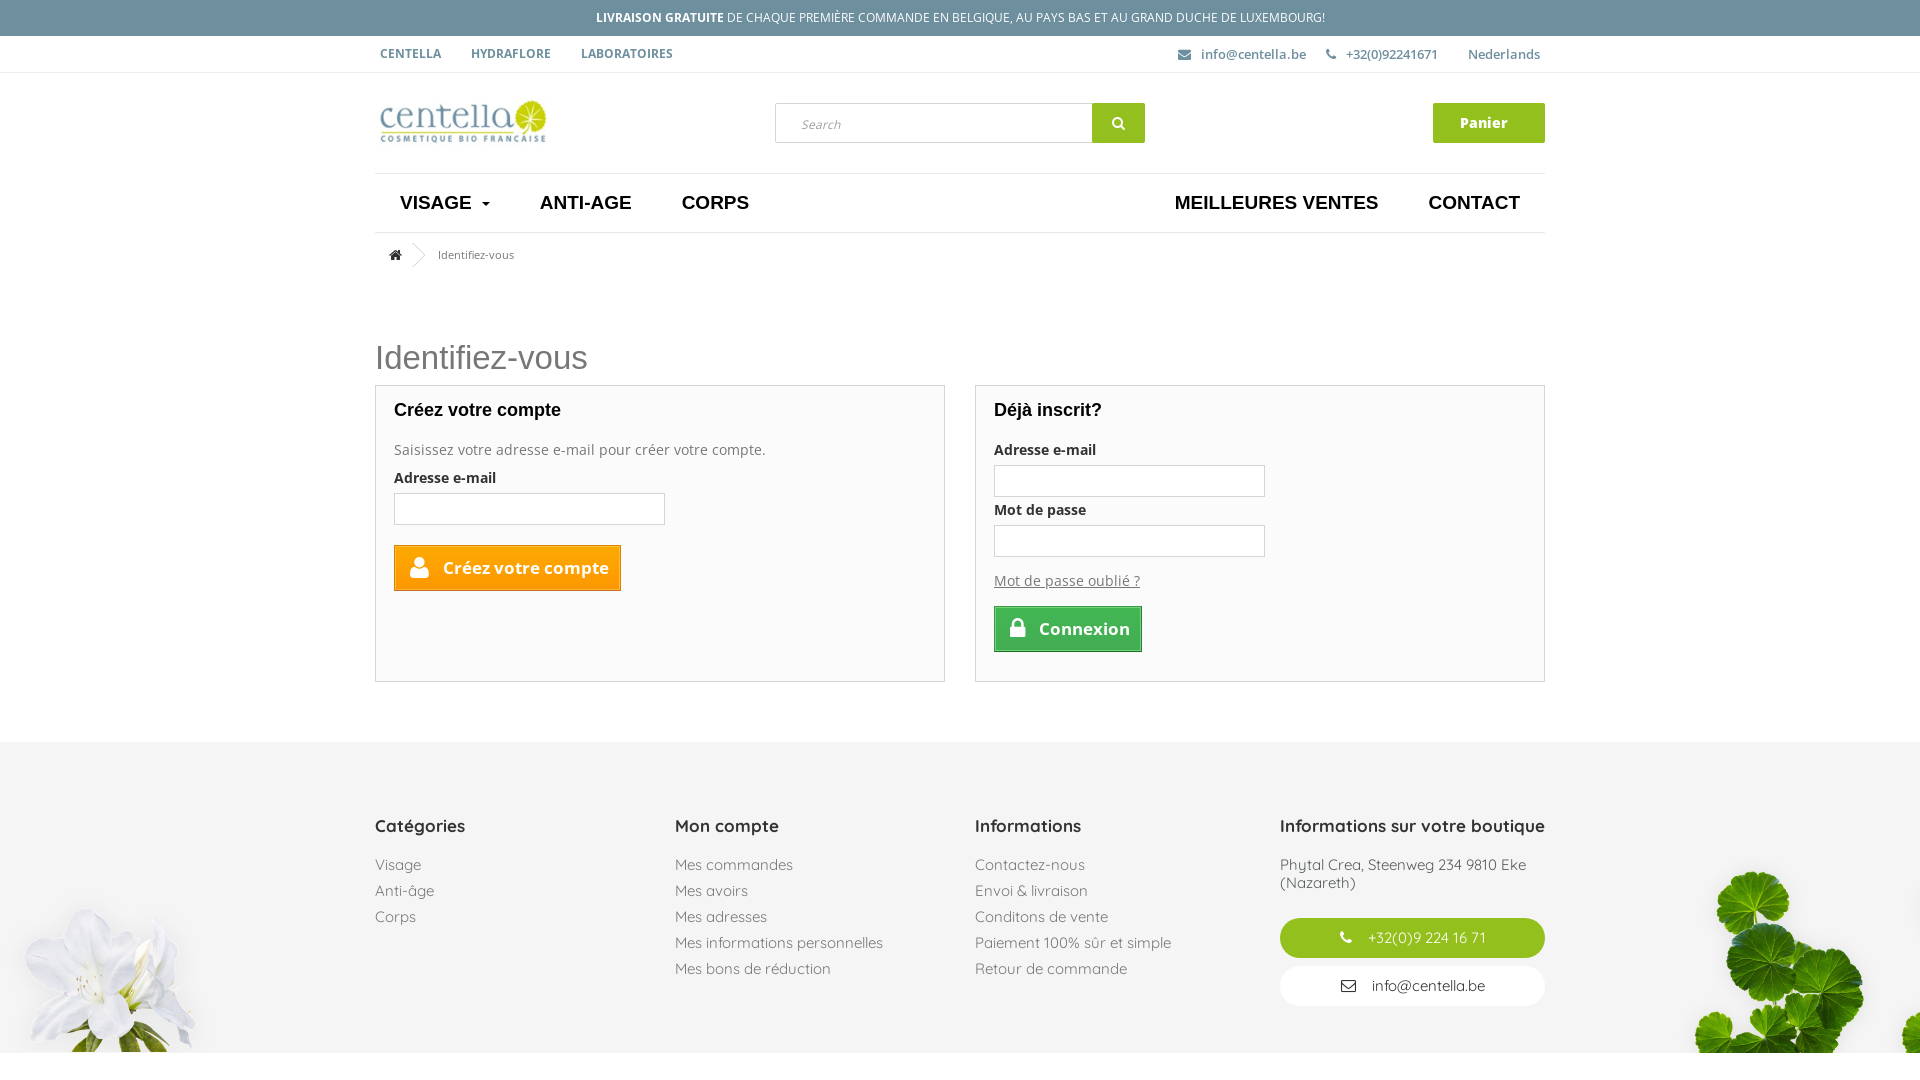 The image size is (1920, 1080). Describe the element at coordinates (1068, 629) in the screenshot. I see `Connexion` at that location.